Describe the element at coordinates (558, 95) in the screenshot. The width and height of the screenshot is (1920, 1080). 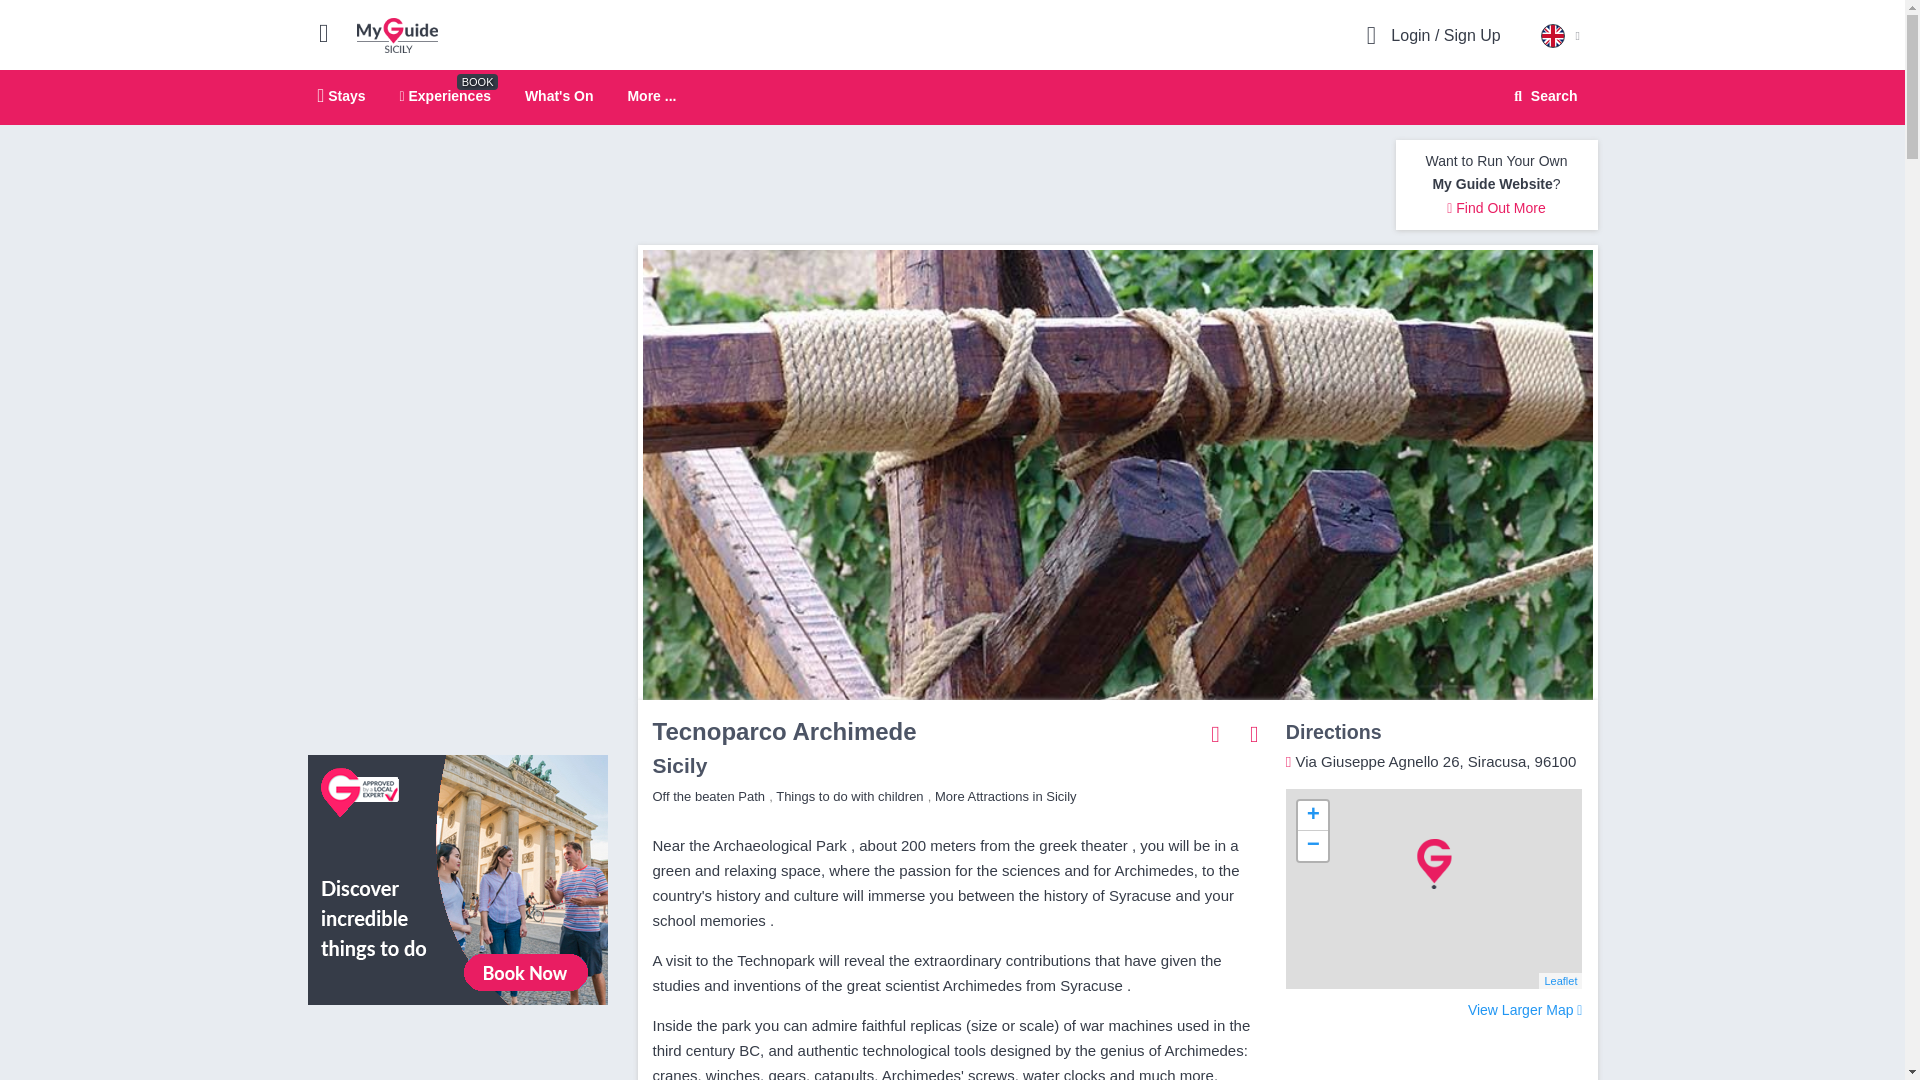
I see `What's On` at that location.